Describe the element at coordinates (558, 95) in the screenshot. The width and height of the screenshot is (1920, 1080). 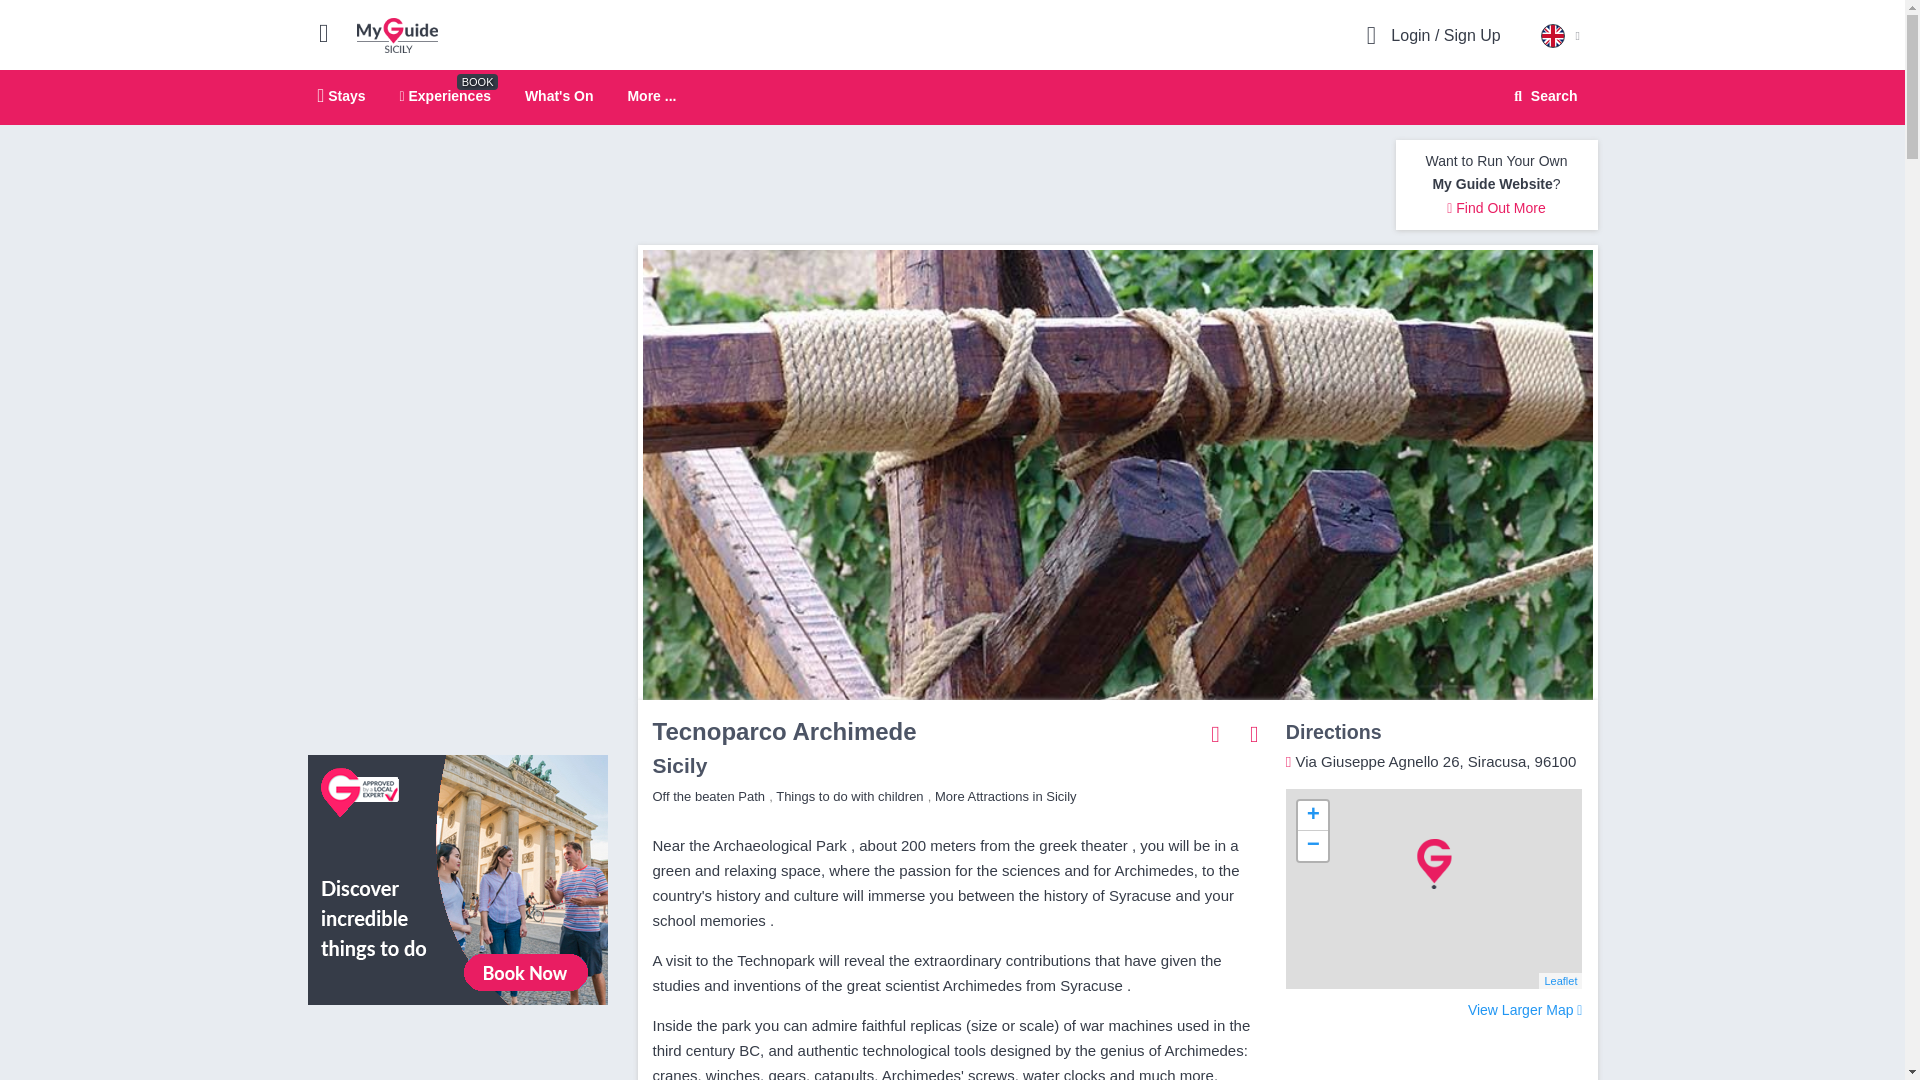
I see `What's On` at that location.